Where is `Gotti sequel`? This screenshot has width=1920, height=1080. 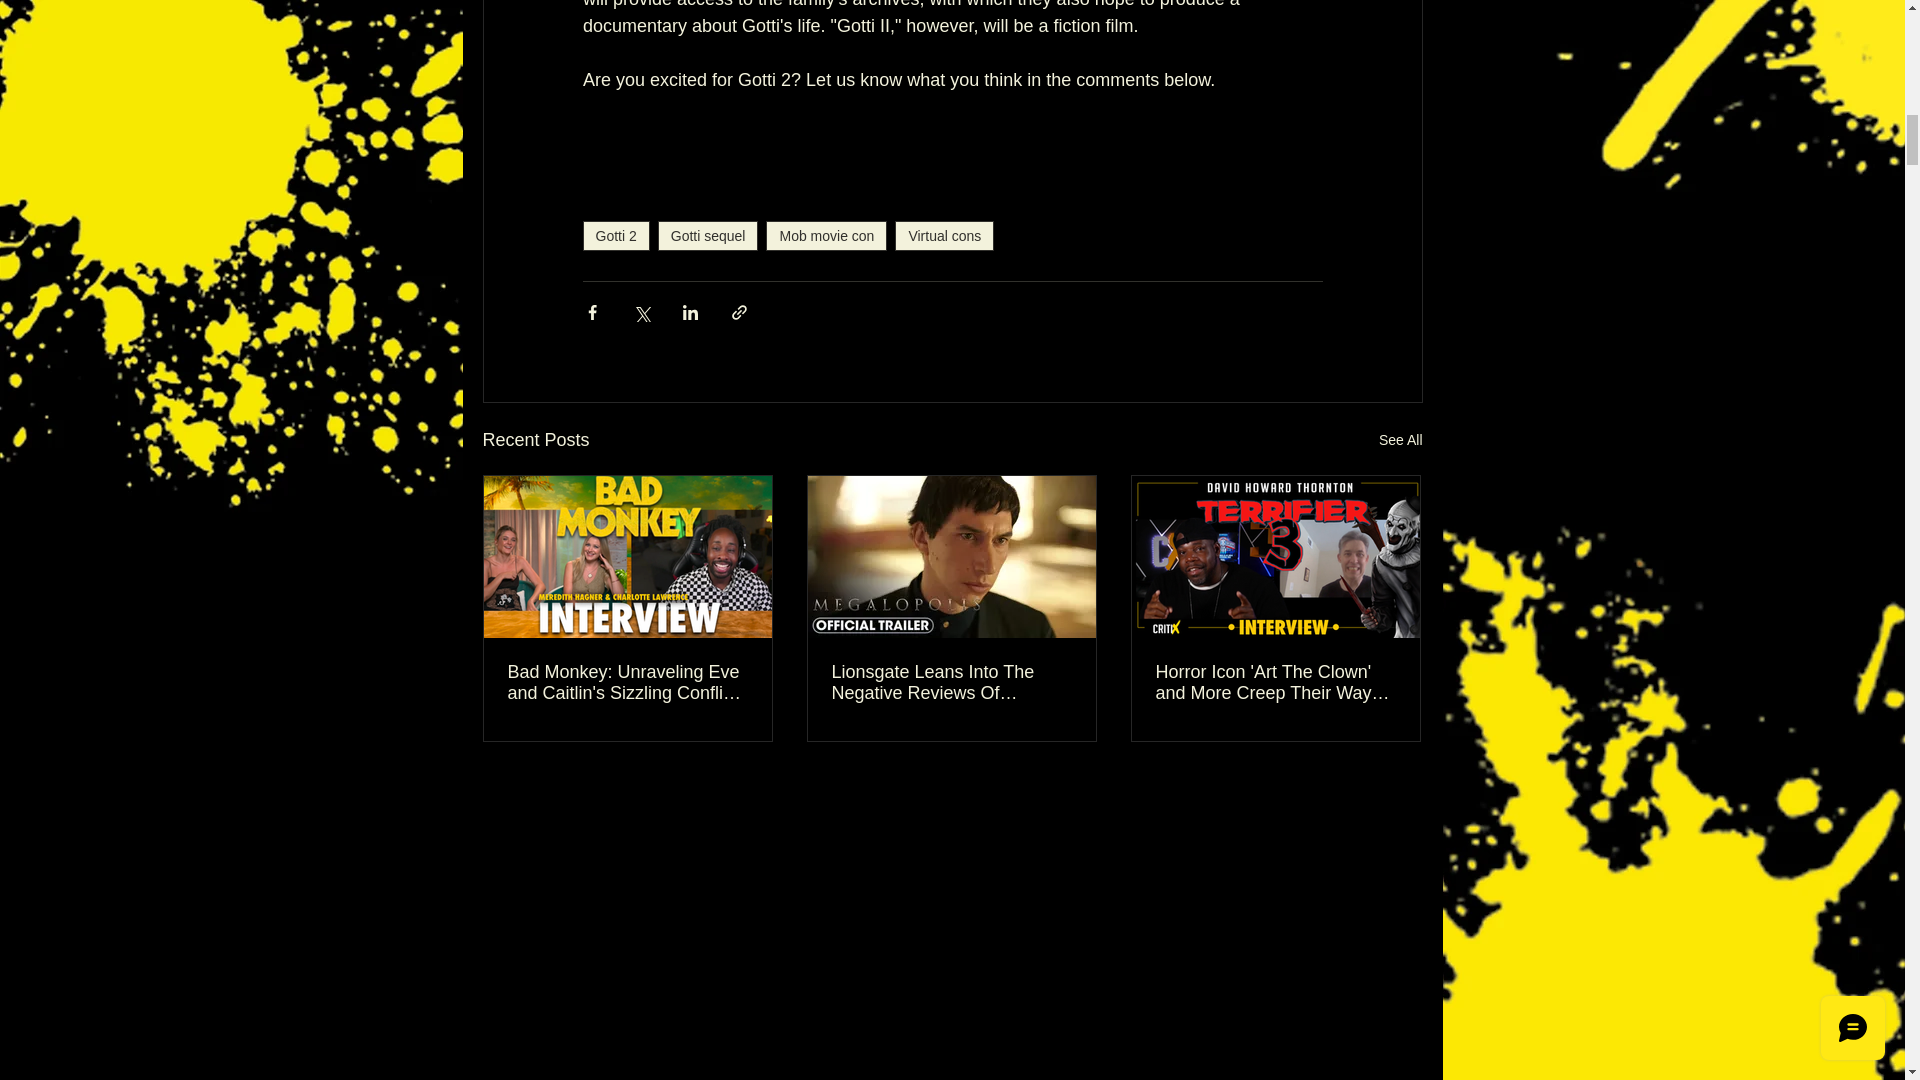
Gotti sequel is located at coordinates (708, 236).